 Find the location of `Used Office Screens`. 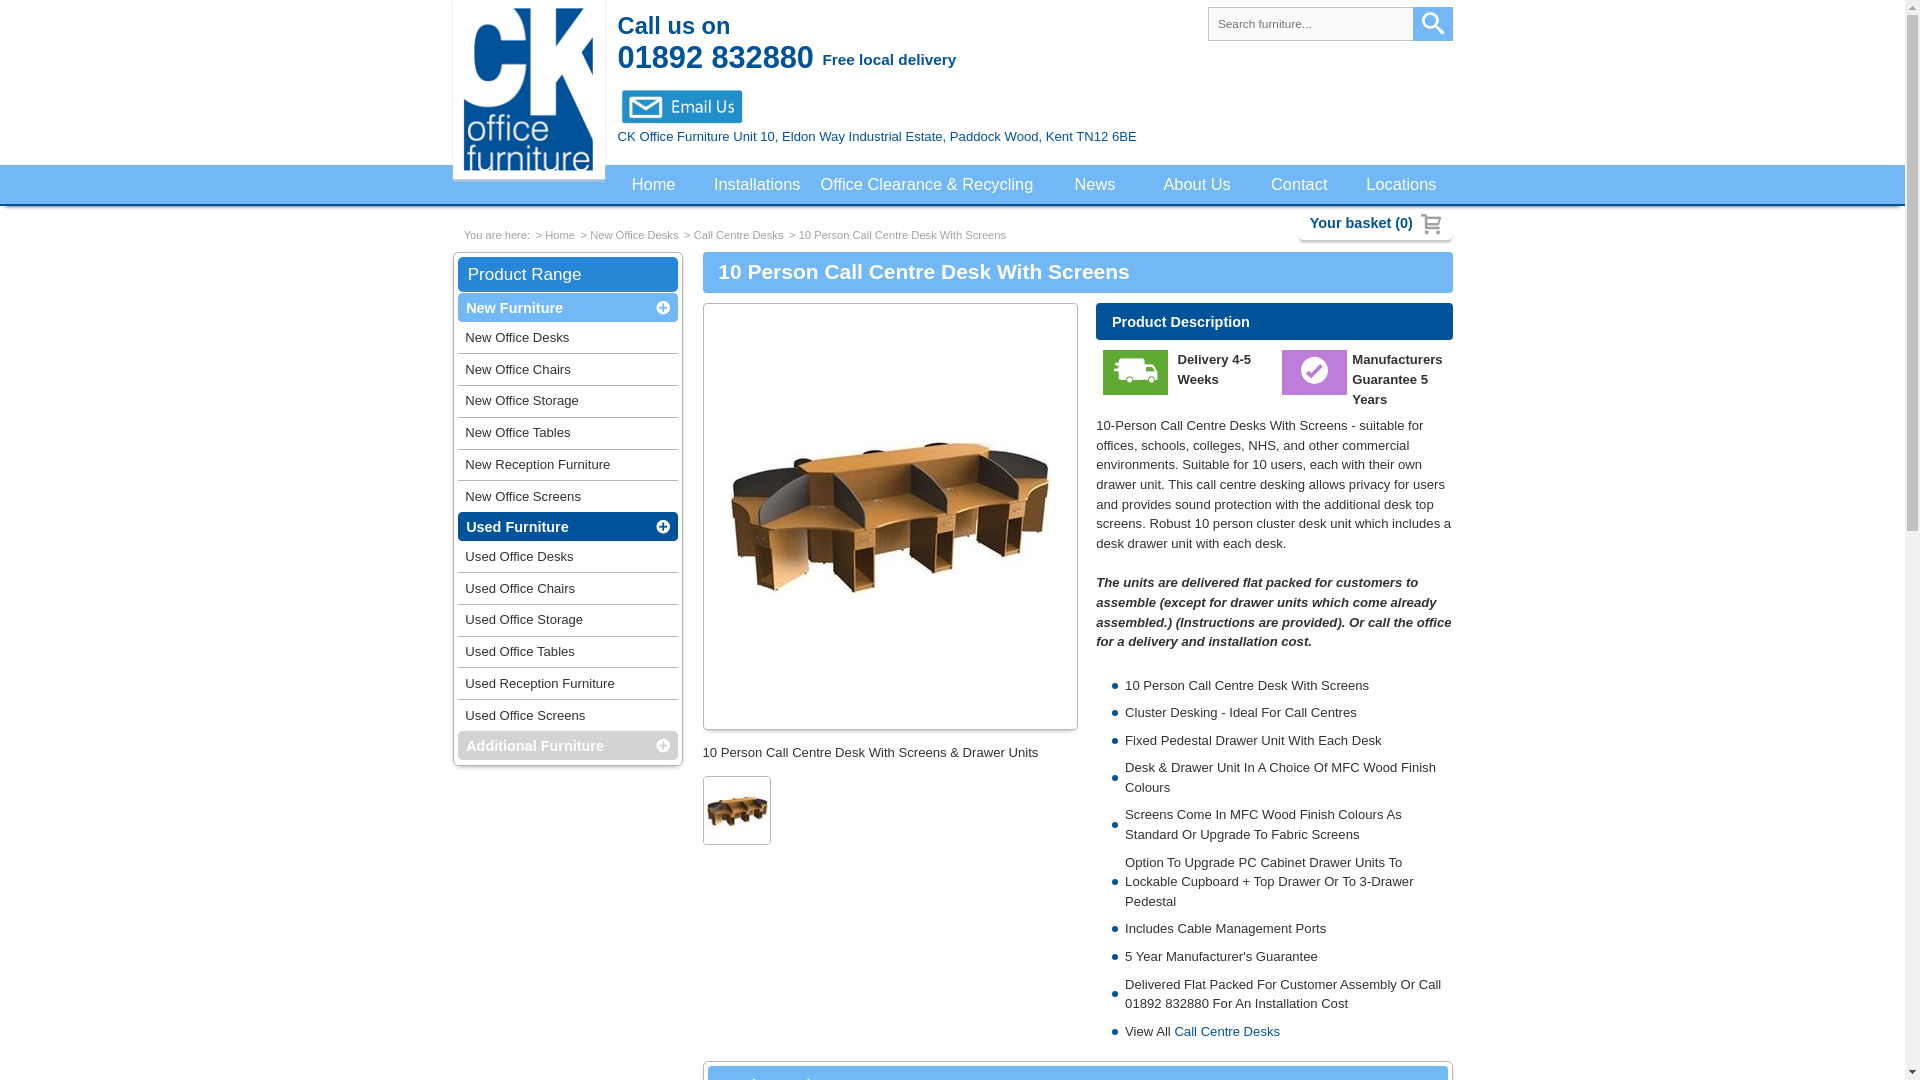

Used Office Screens is located at coordinates (568, 715).